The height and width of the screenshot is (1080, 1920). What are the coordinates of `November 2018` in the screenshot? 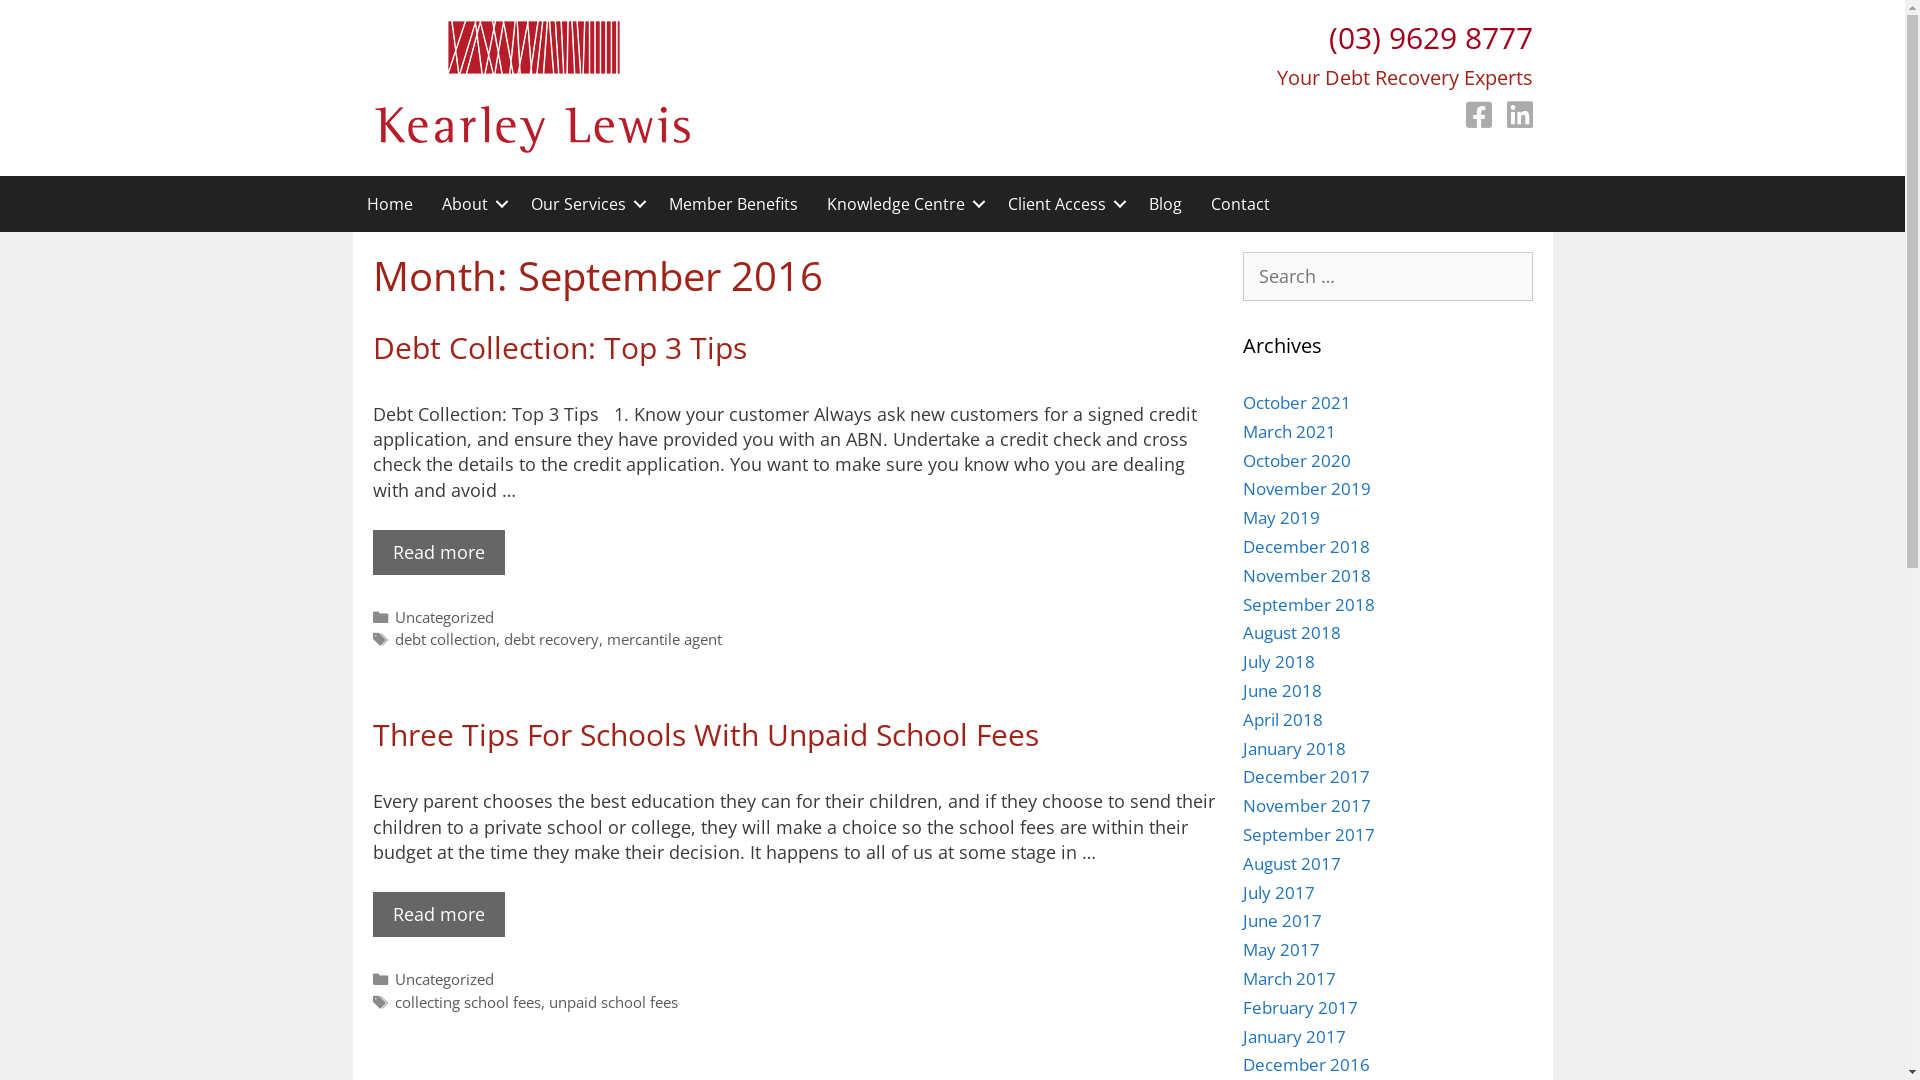 It's located at (1306, 576).